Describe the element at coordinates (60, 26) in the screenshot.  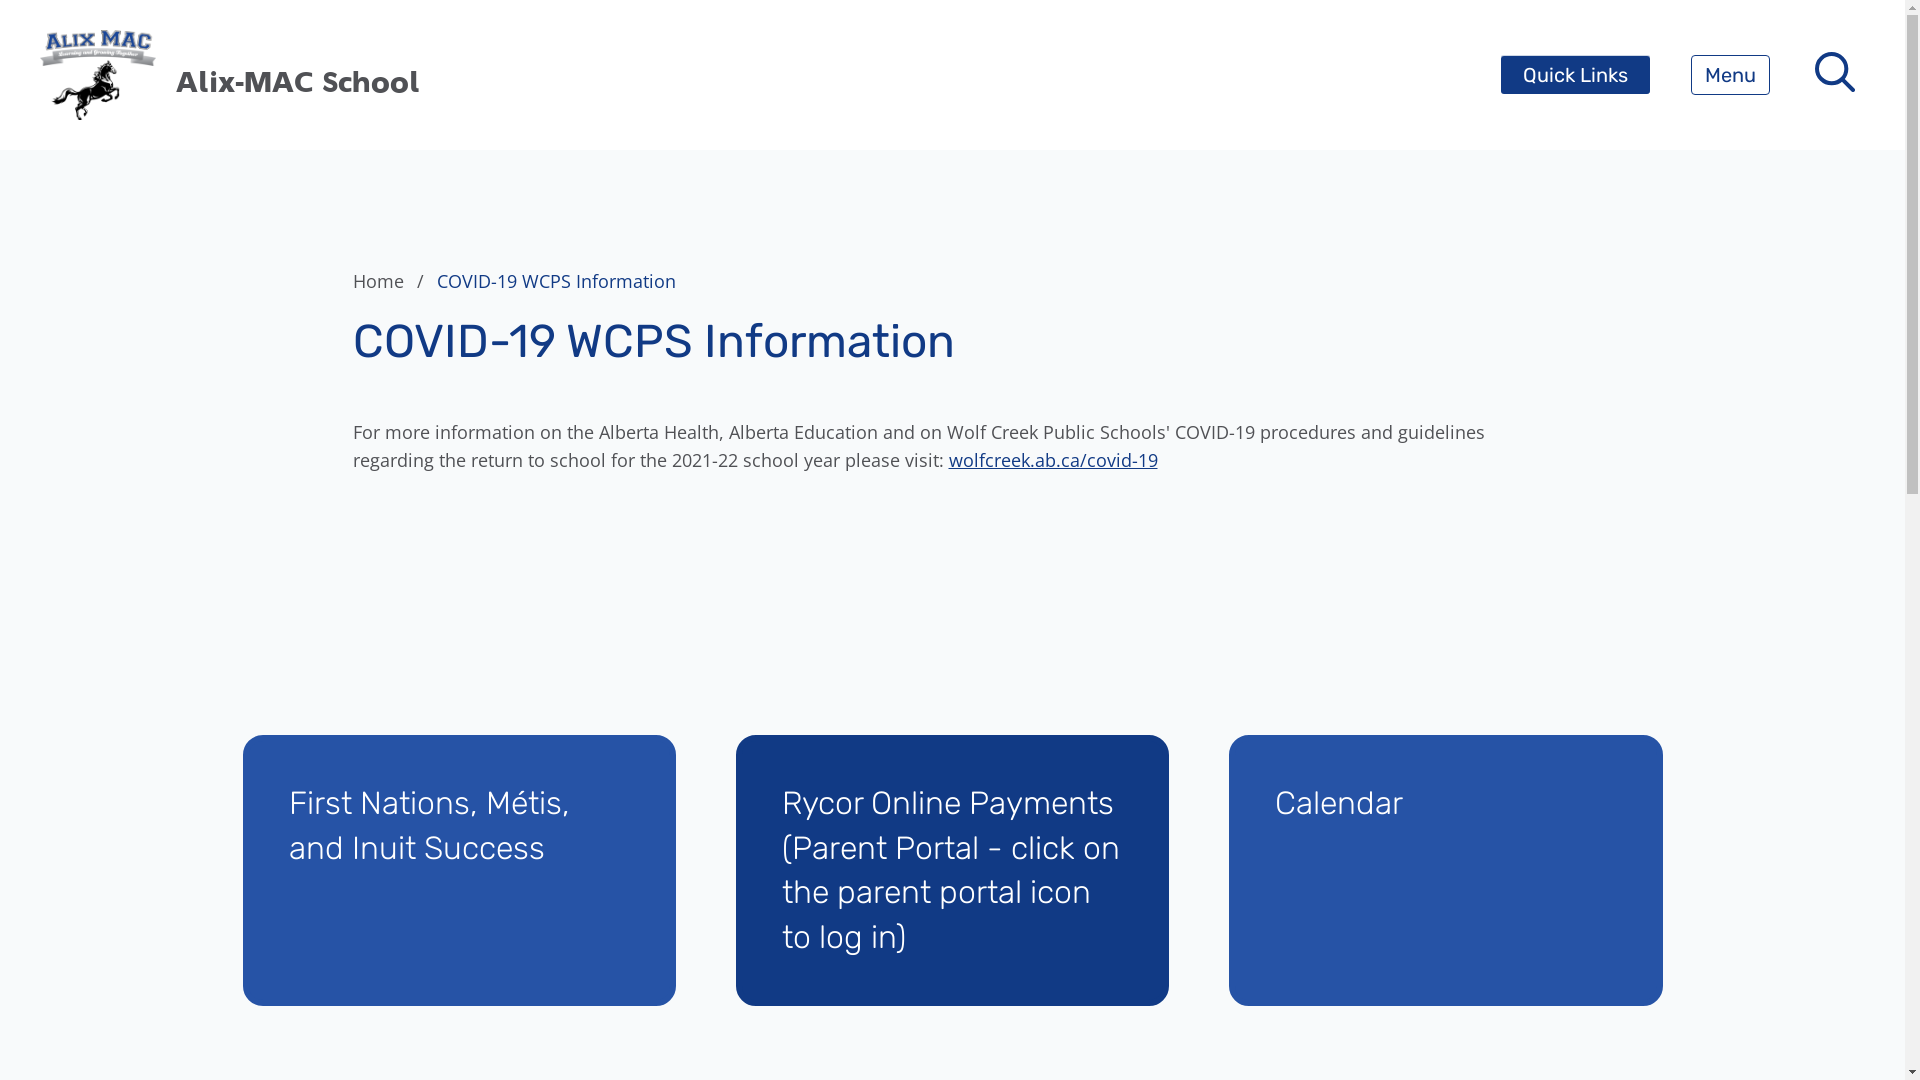
I see `Search` at that location.